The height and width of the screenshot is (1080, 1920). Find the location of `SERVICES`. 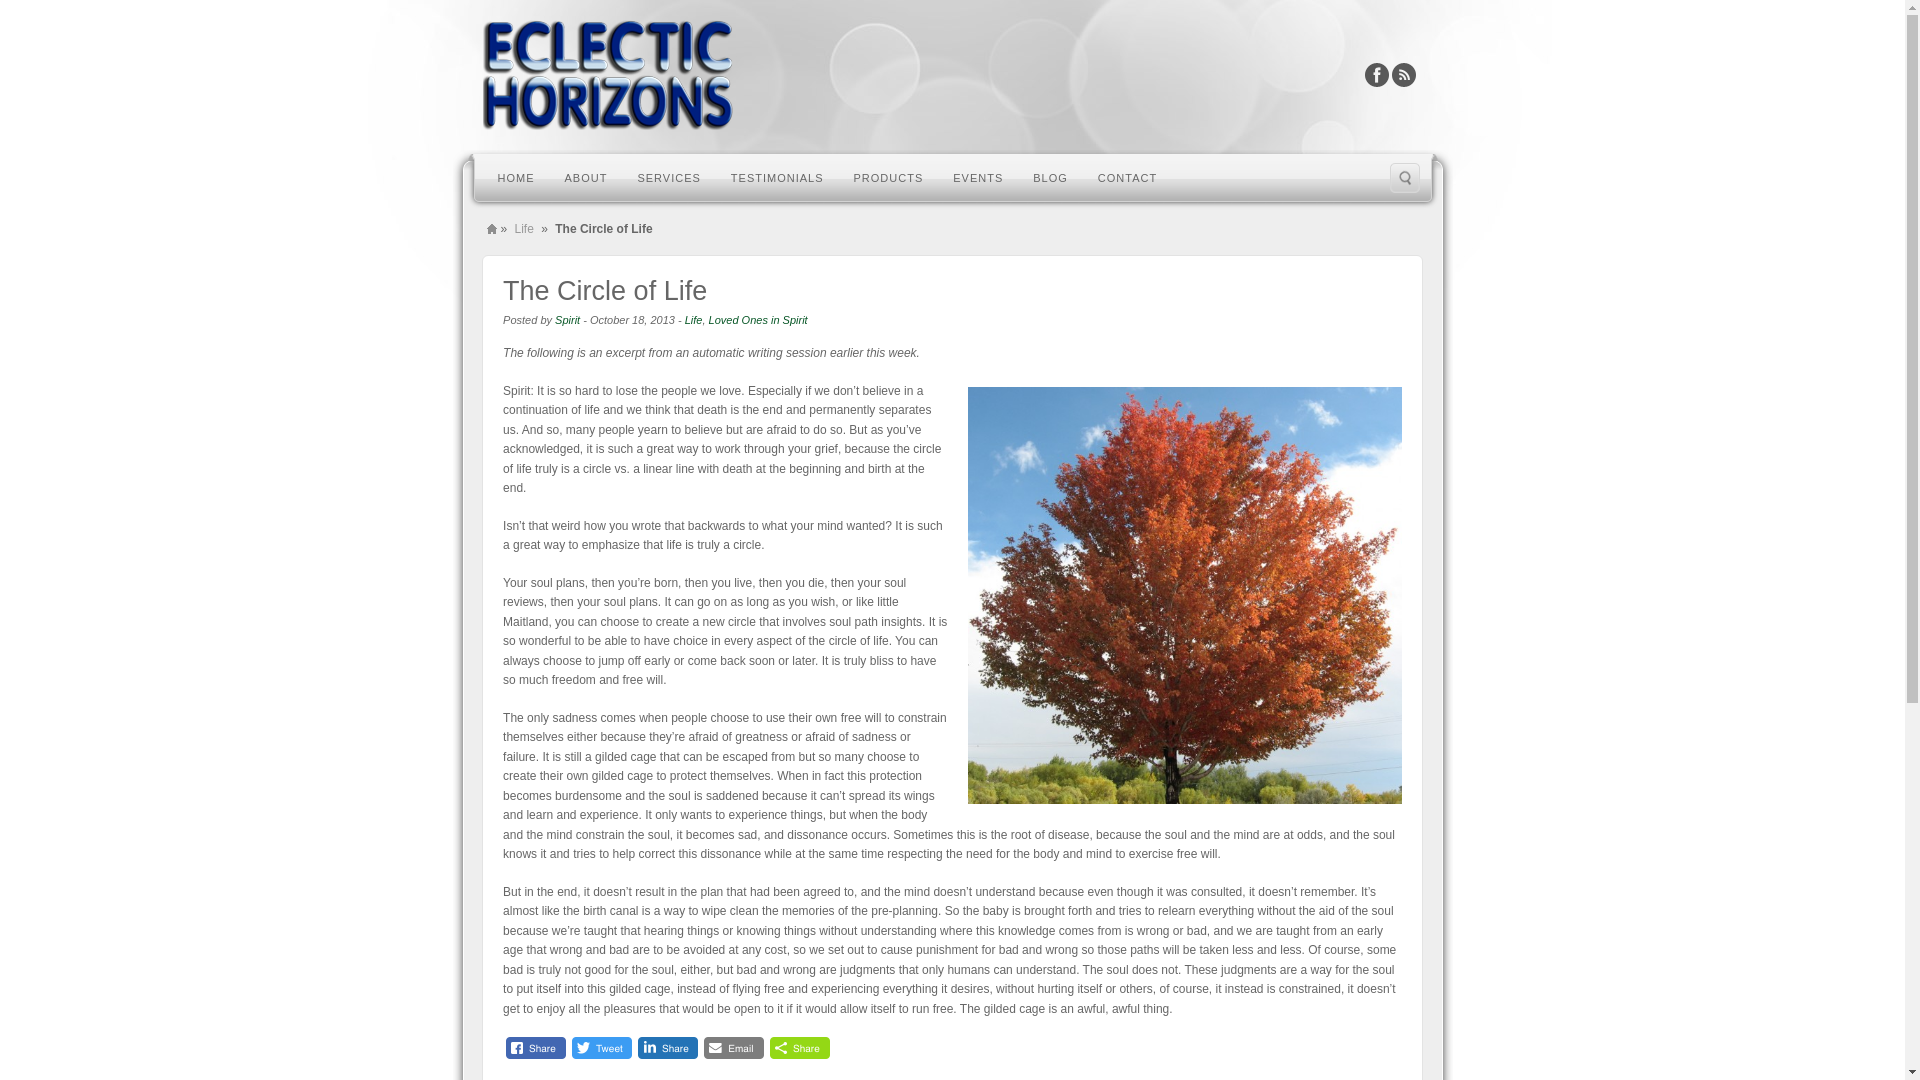

SERVICES is located at coordinates (668, 176).